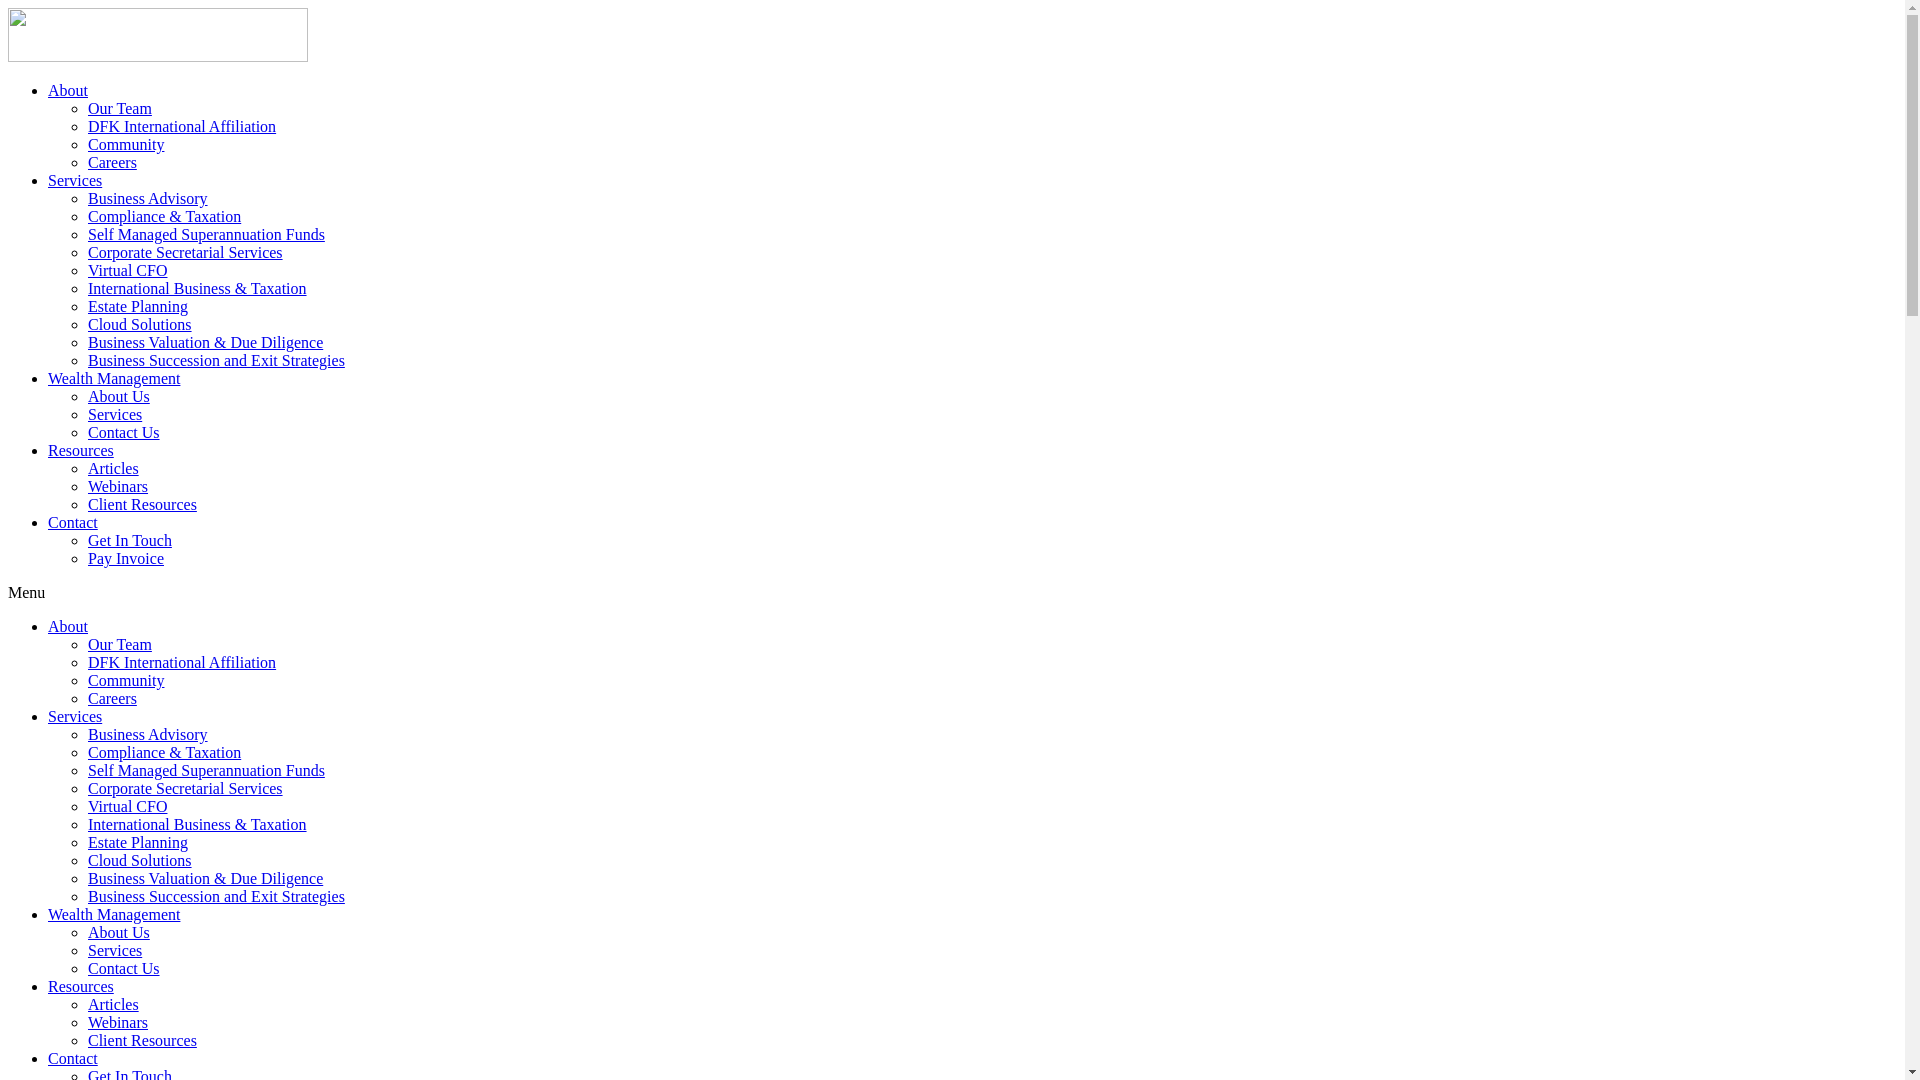  What do you see at coordinates (114, 378) in the screenshot?
I see `Wealth Management` at bounding box center [114, 378].